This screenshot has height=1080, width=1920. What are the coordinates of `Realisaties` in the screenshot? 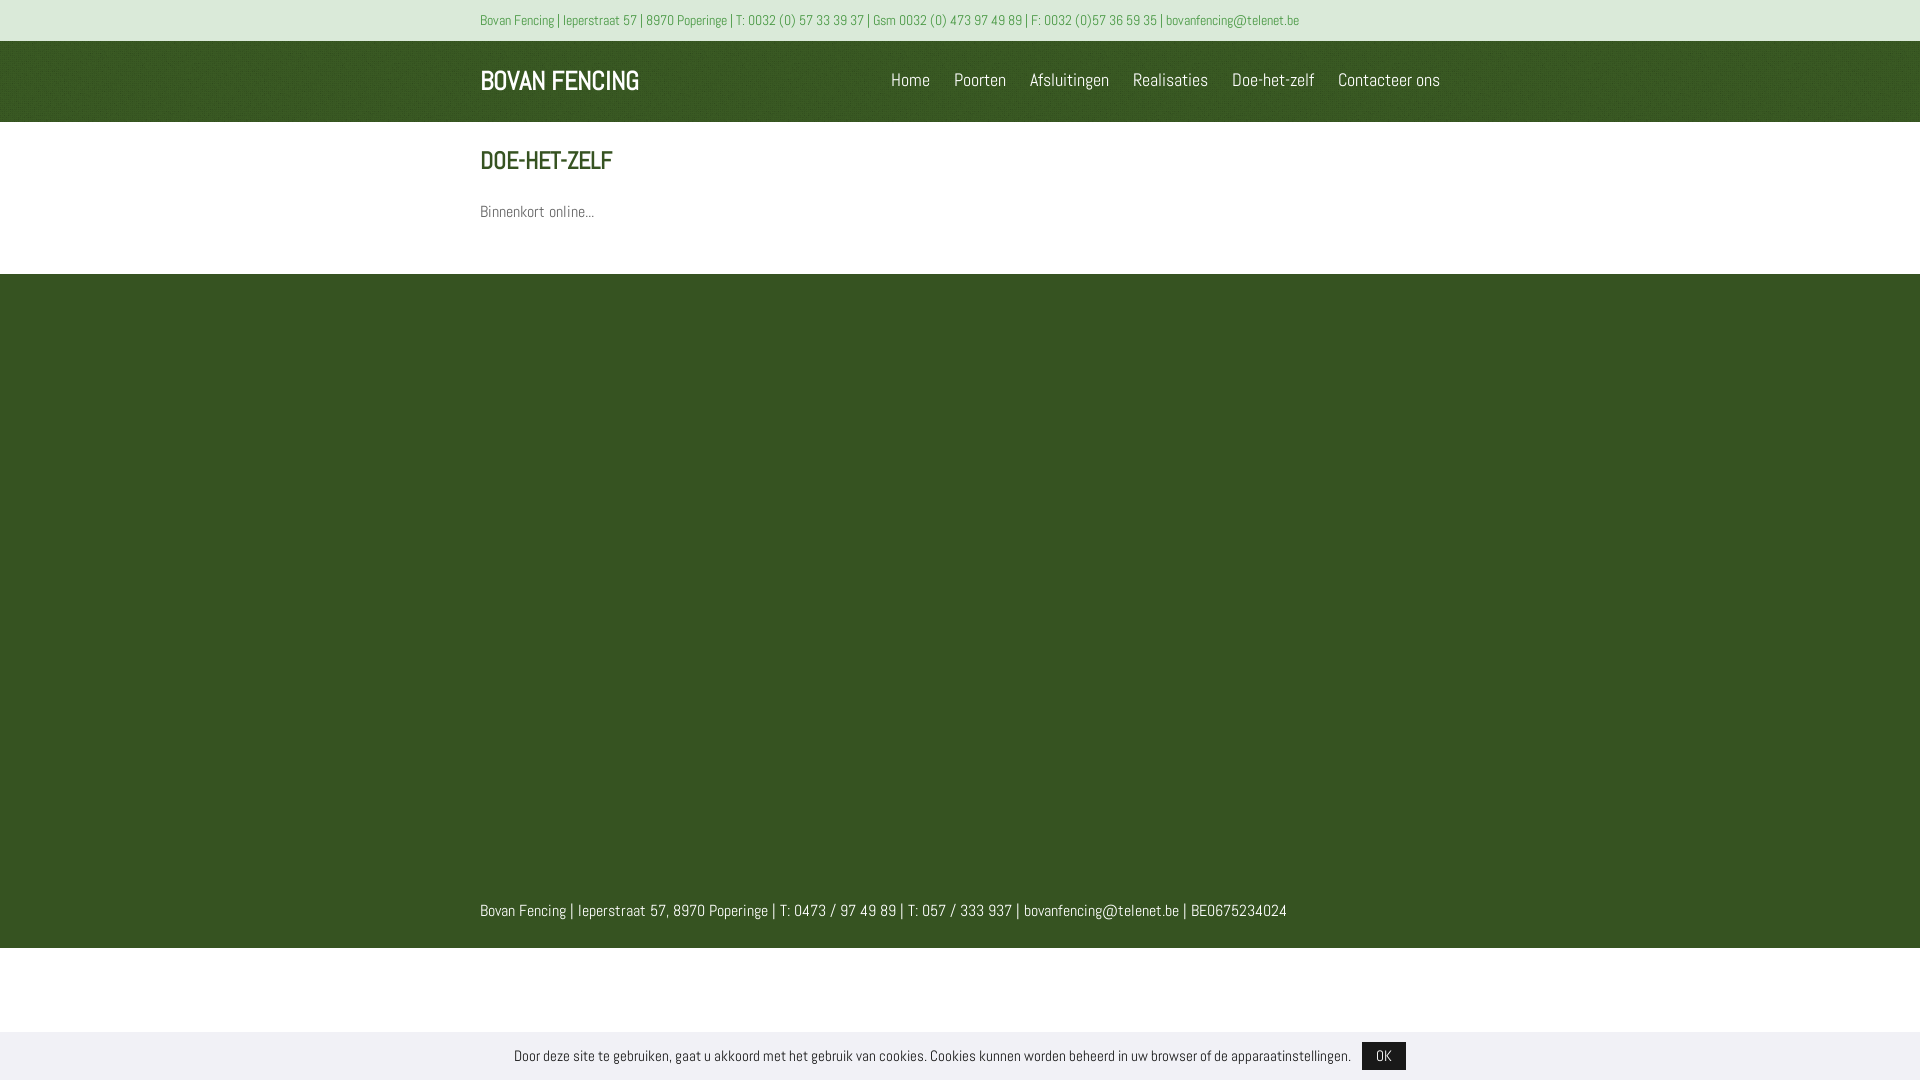 It's located at (1170, 80).